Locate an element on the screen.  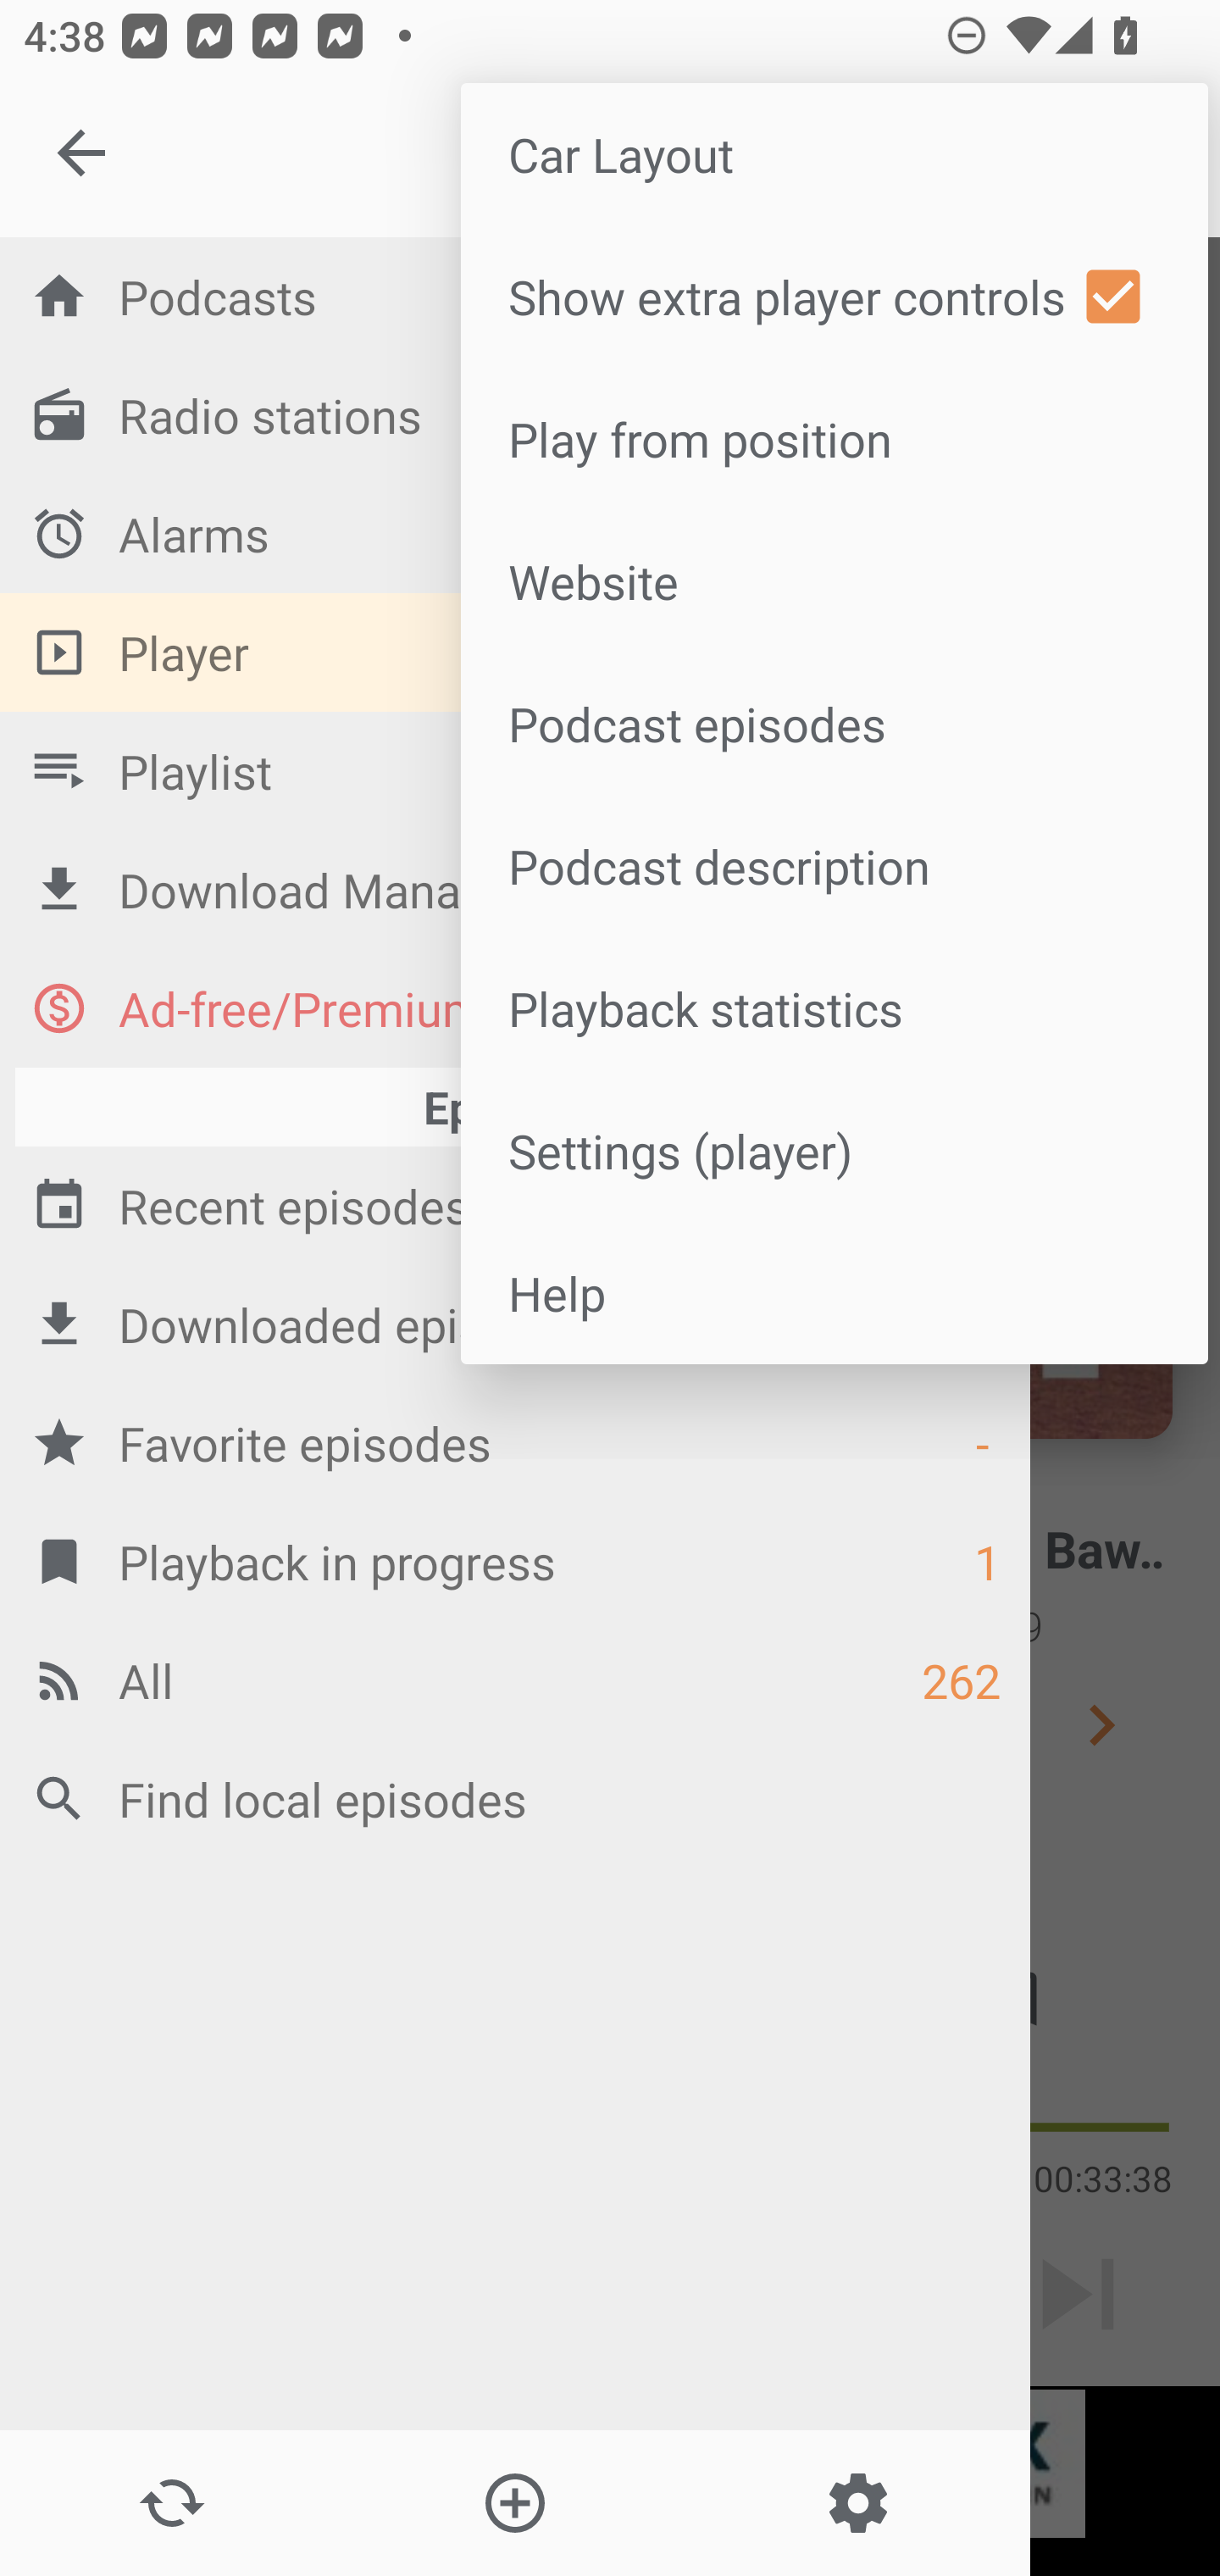
Podcast description is located at coordinates (834, 866).